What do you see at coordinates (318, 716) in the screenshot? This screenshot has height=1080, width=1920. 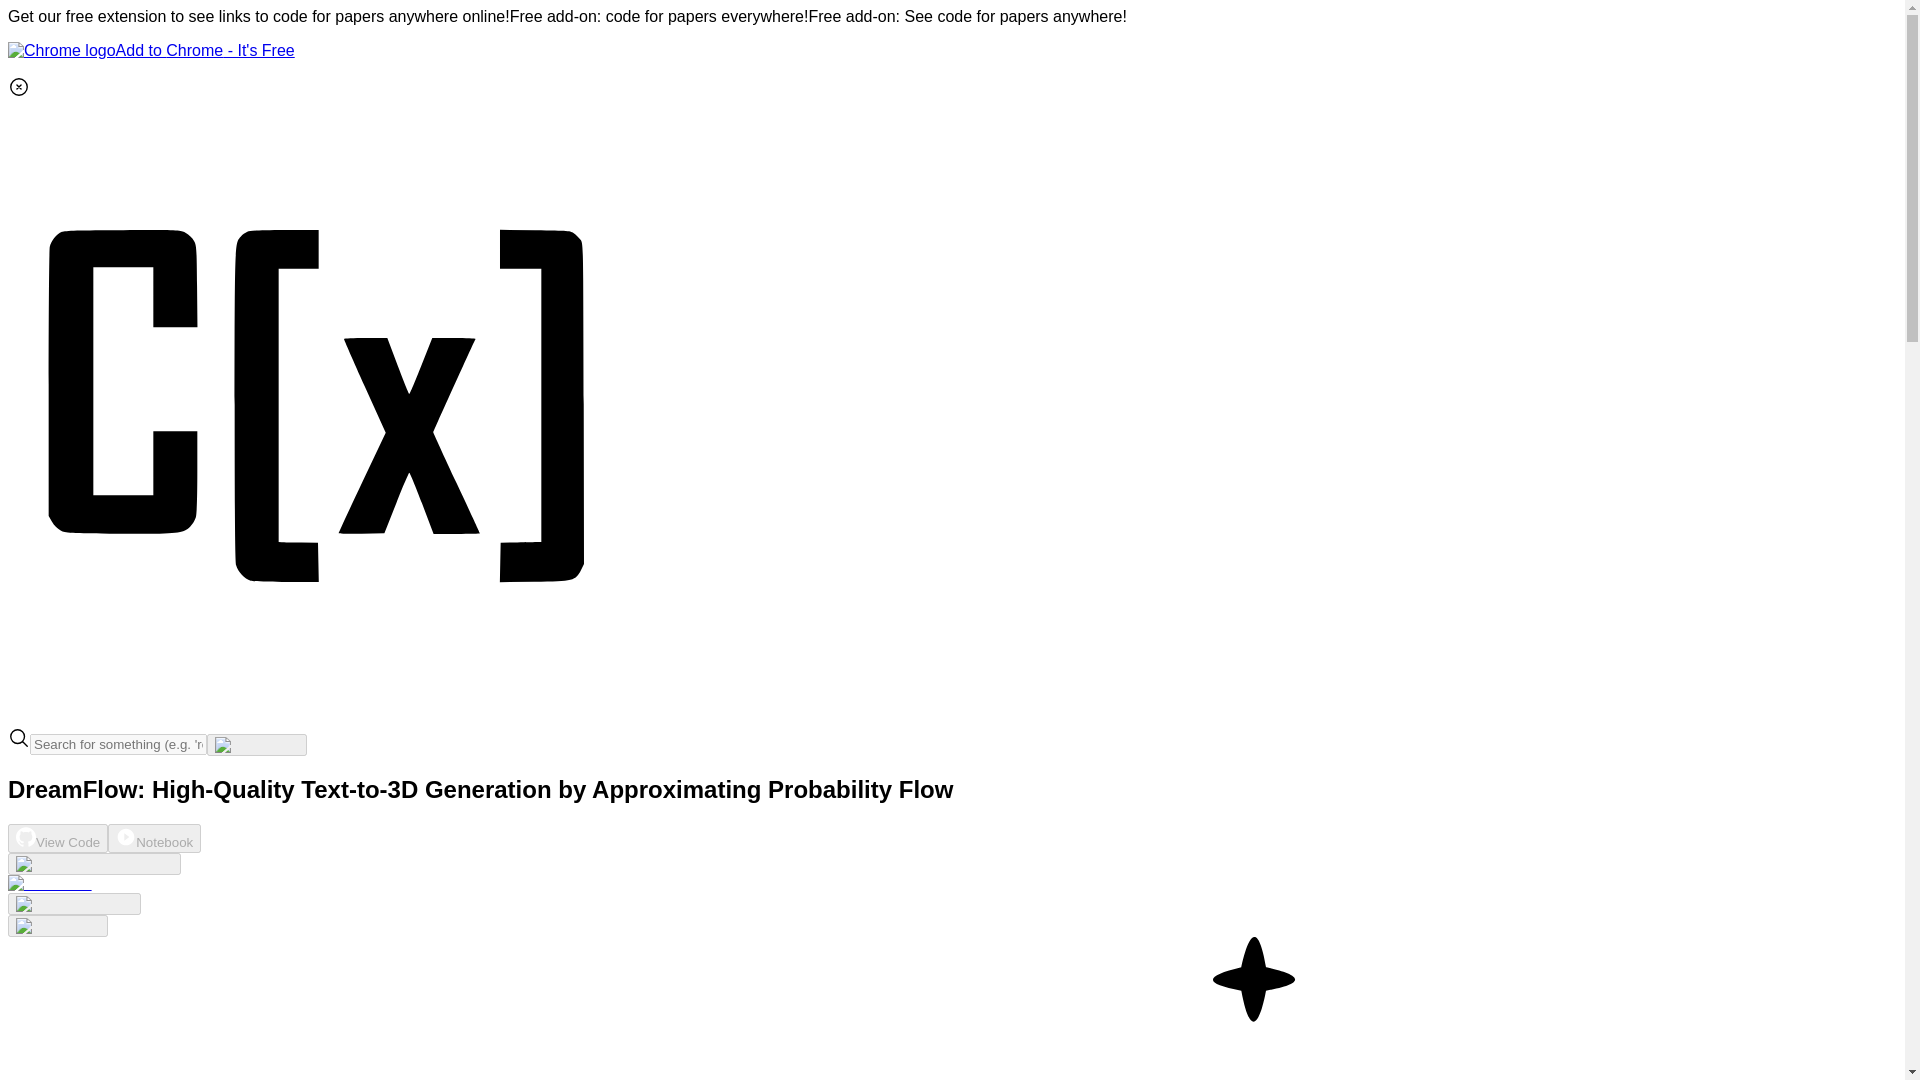 I see `CatalyzeX Icon` at bounding box center [318, 716].